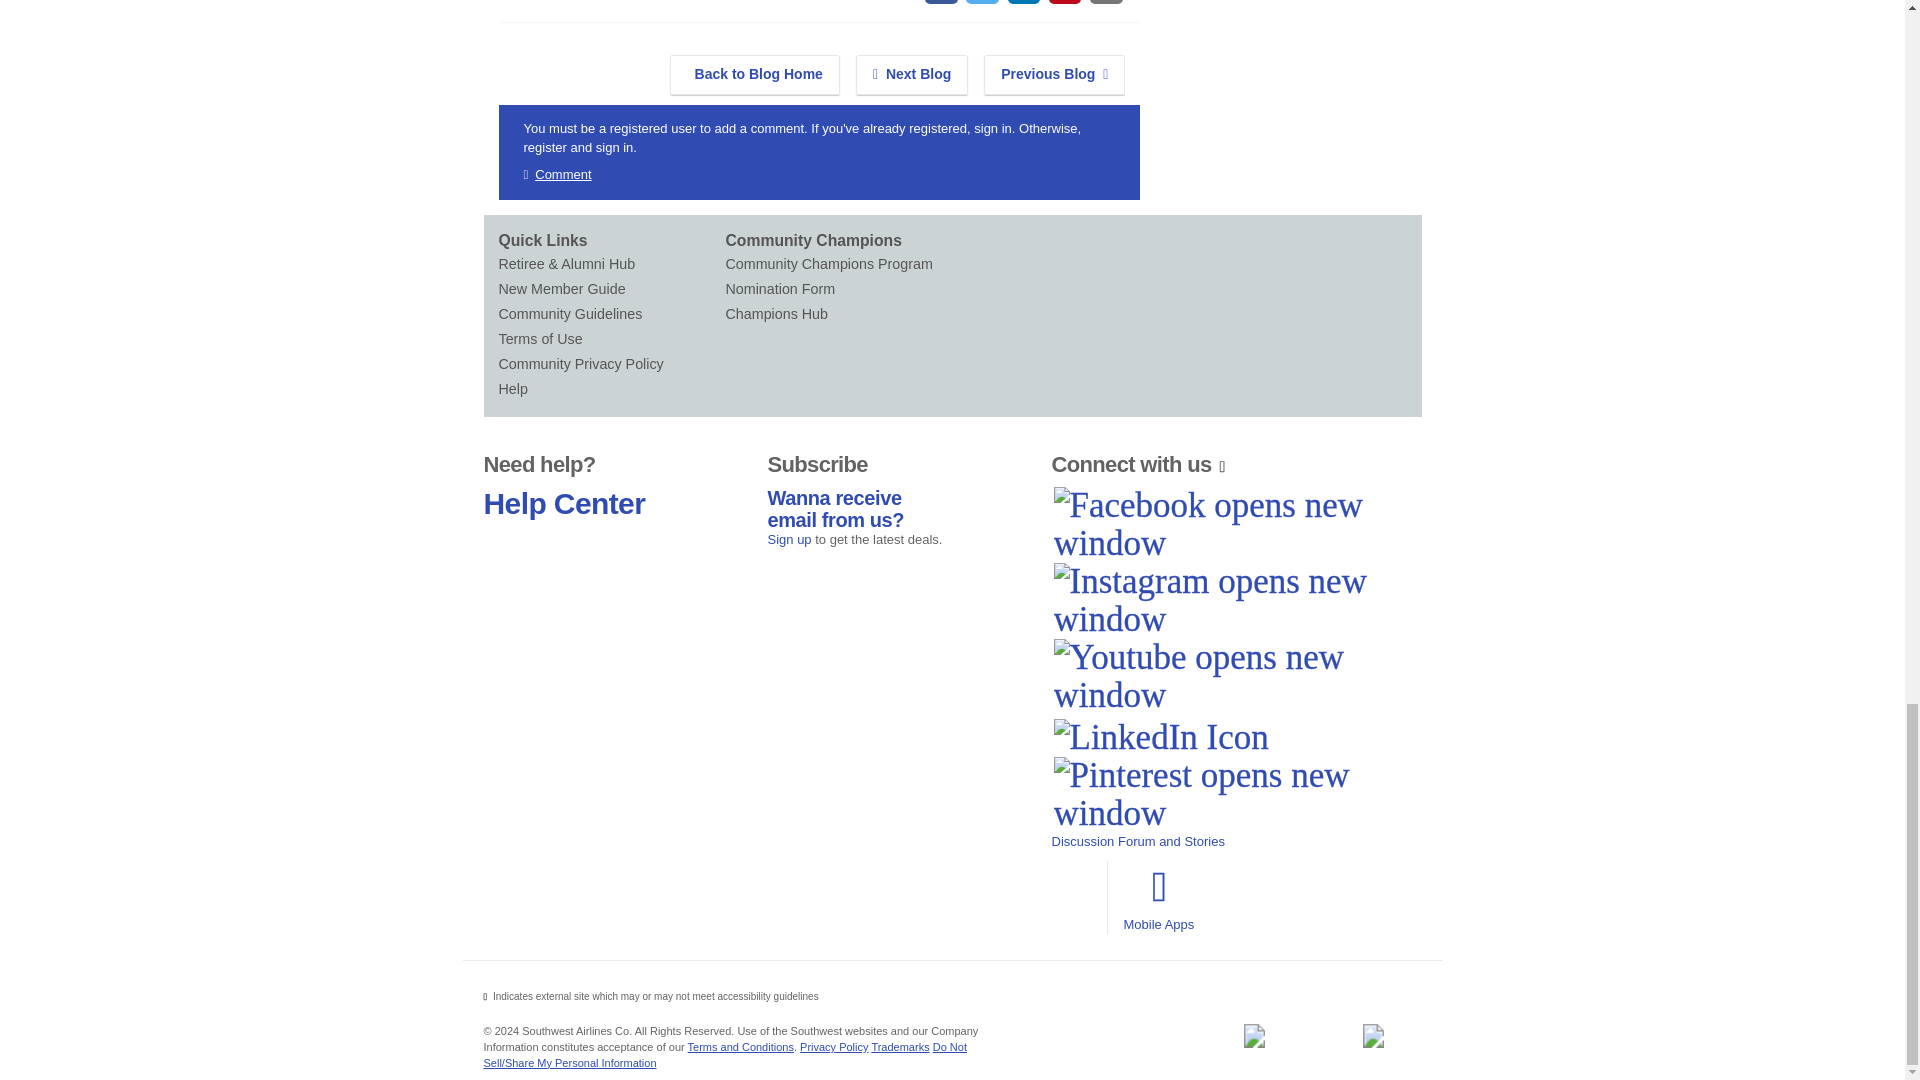 This screenshot has height=1080, width=1920. Describe the element at coordinates (584, 0) in the screenshot. I see `The total number of loves this post has received.` at that location.